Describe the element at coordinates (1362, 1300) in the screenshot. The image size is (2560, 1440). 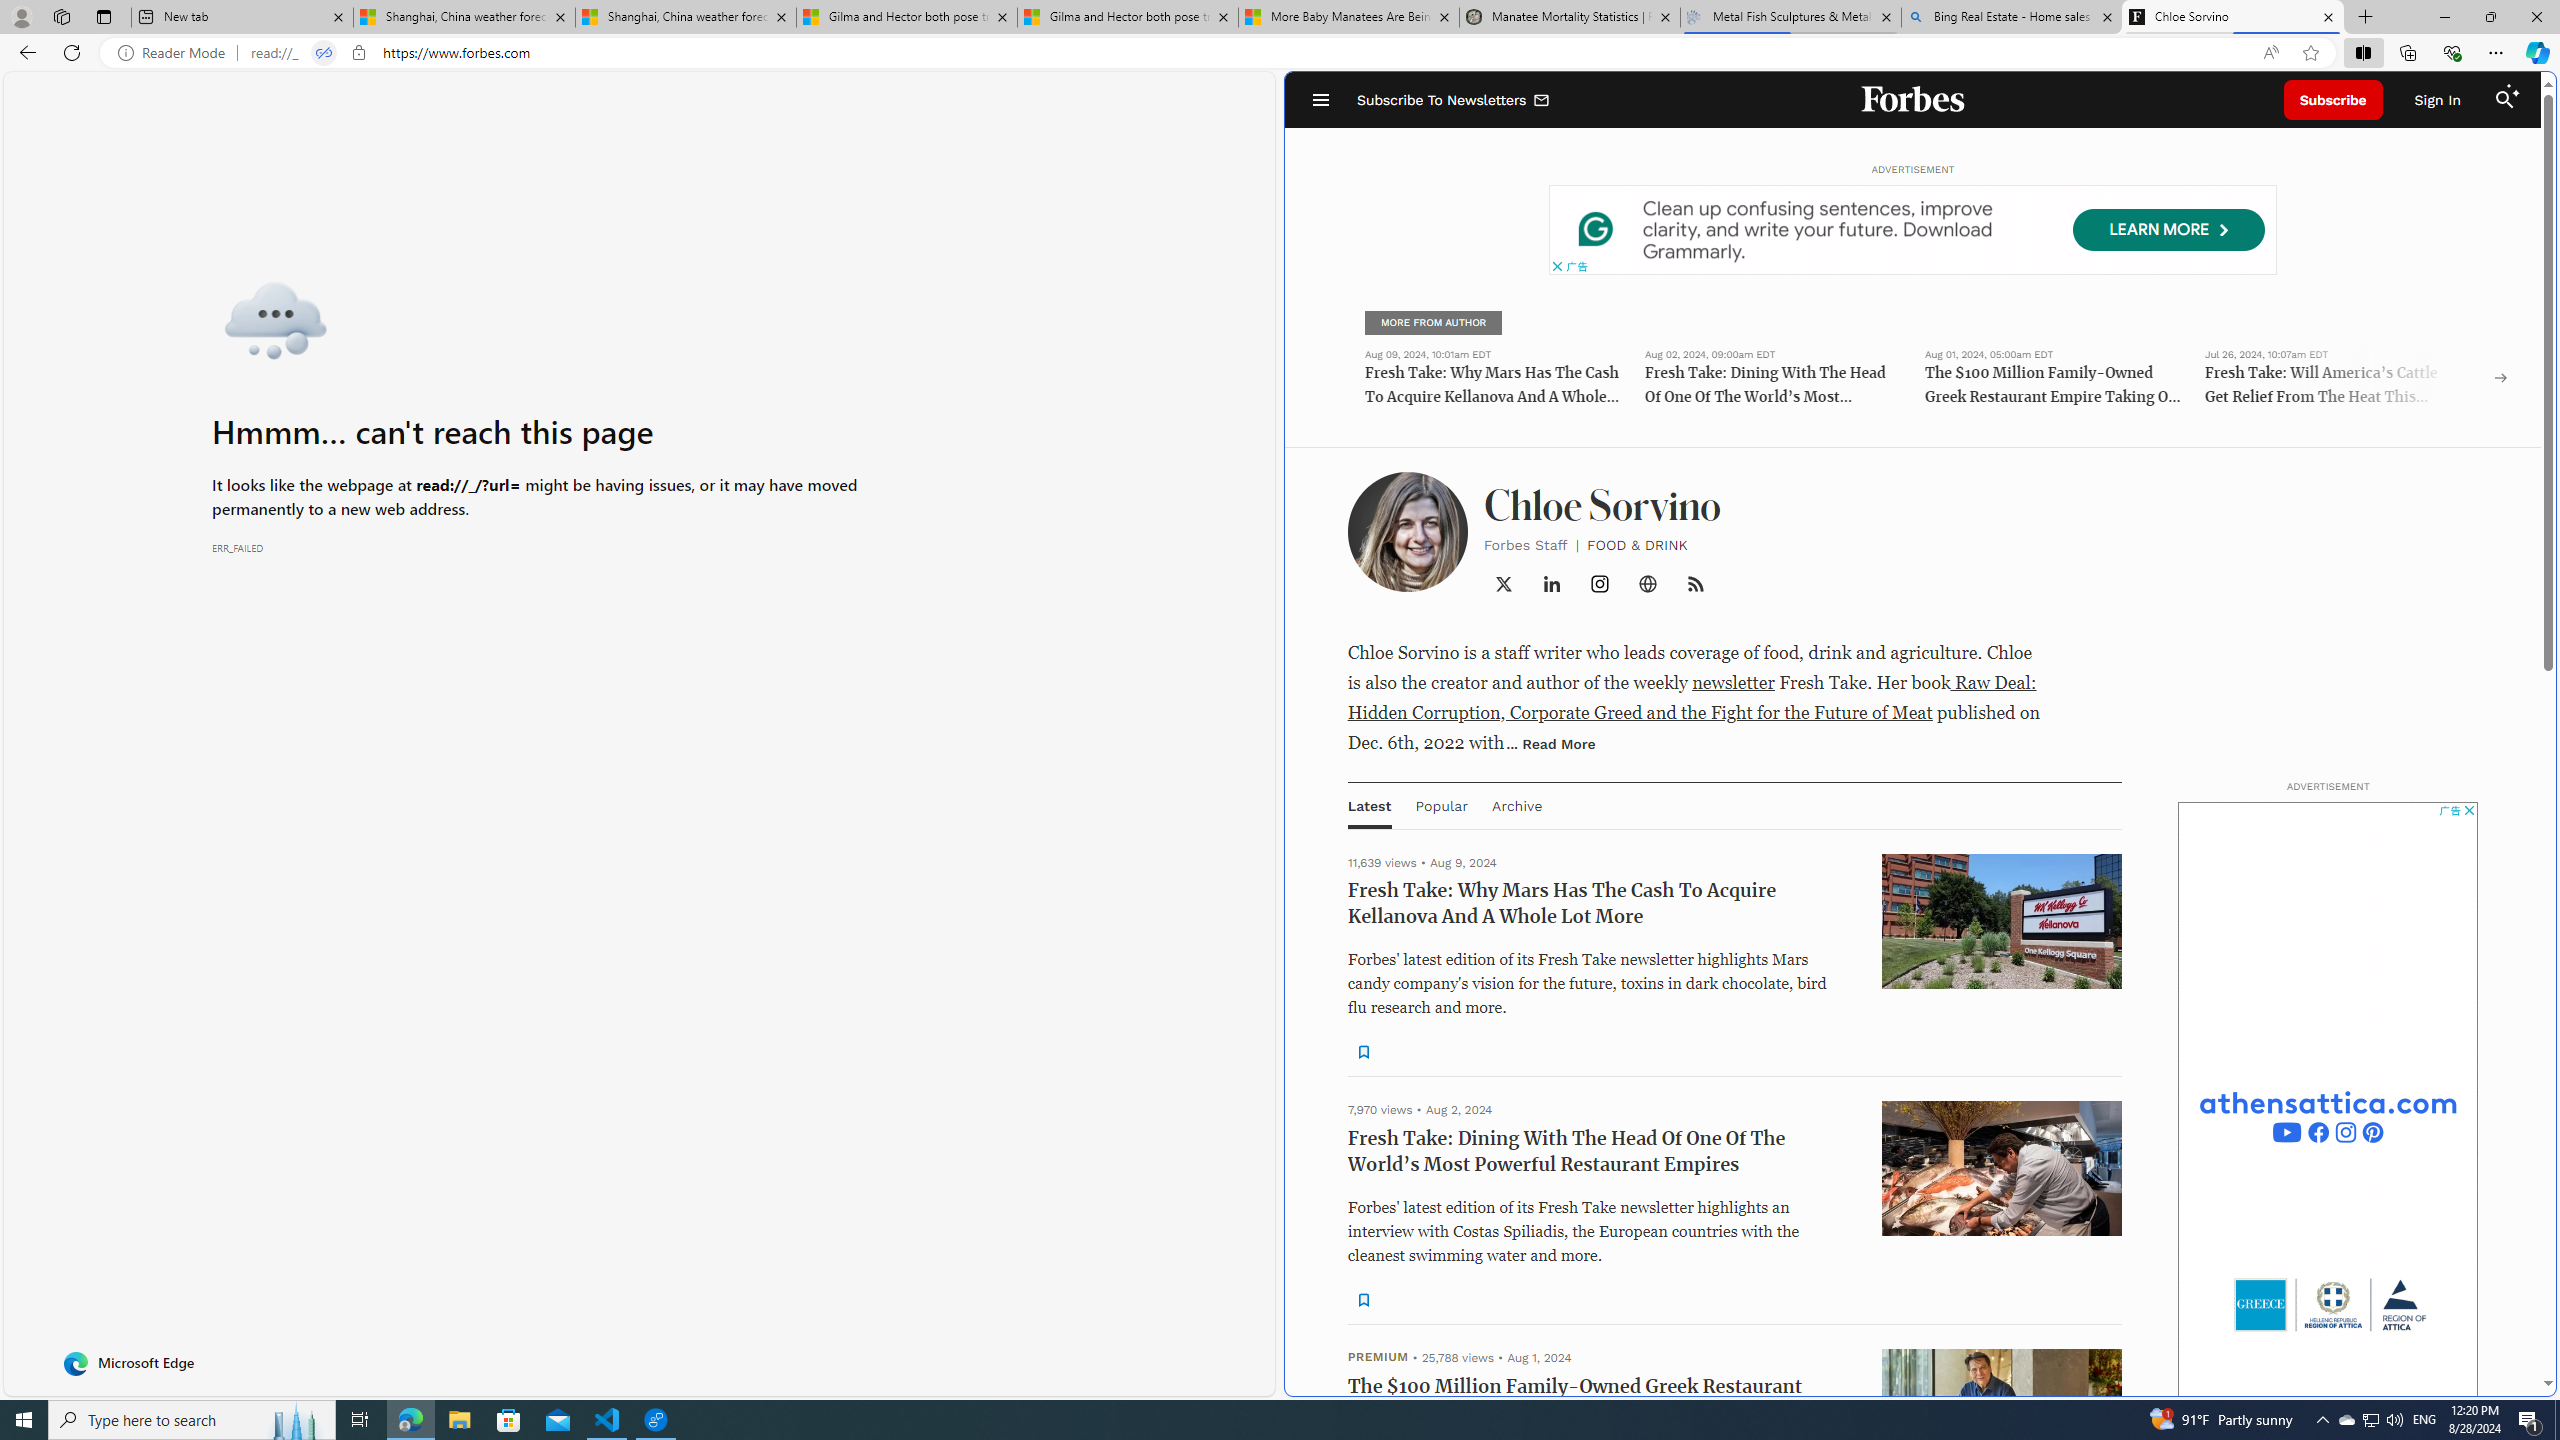
I see `Class: sElHJWe4 NQX0jJYe` at that location.